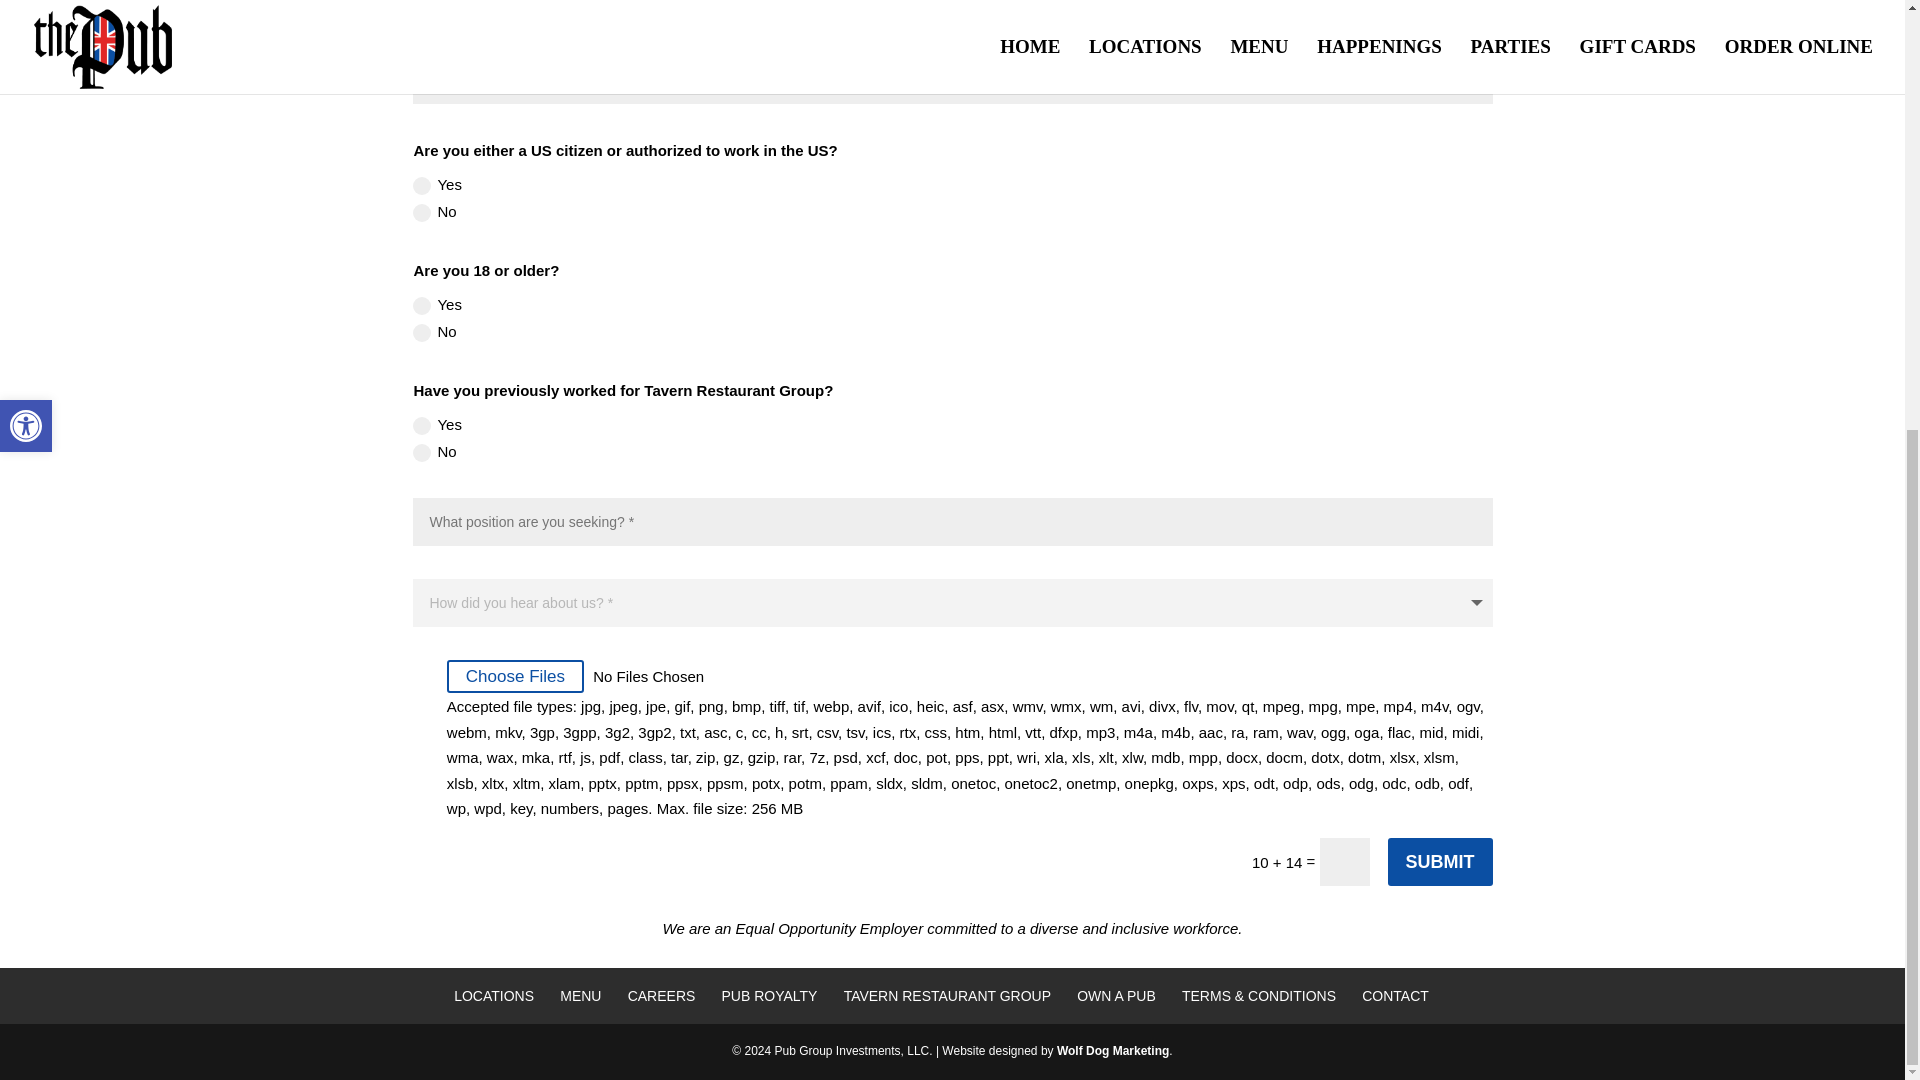 Image resolution: width=1920 pixels, height=1080 pixels. I want to click on LOCATIONS, so click(493, 996).